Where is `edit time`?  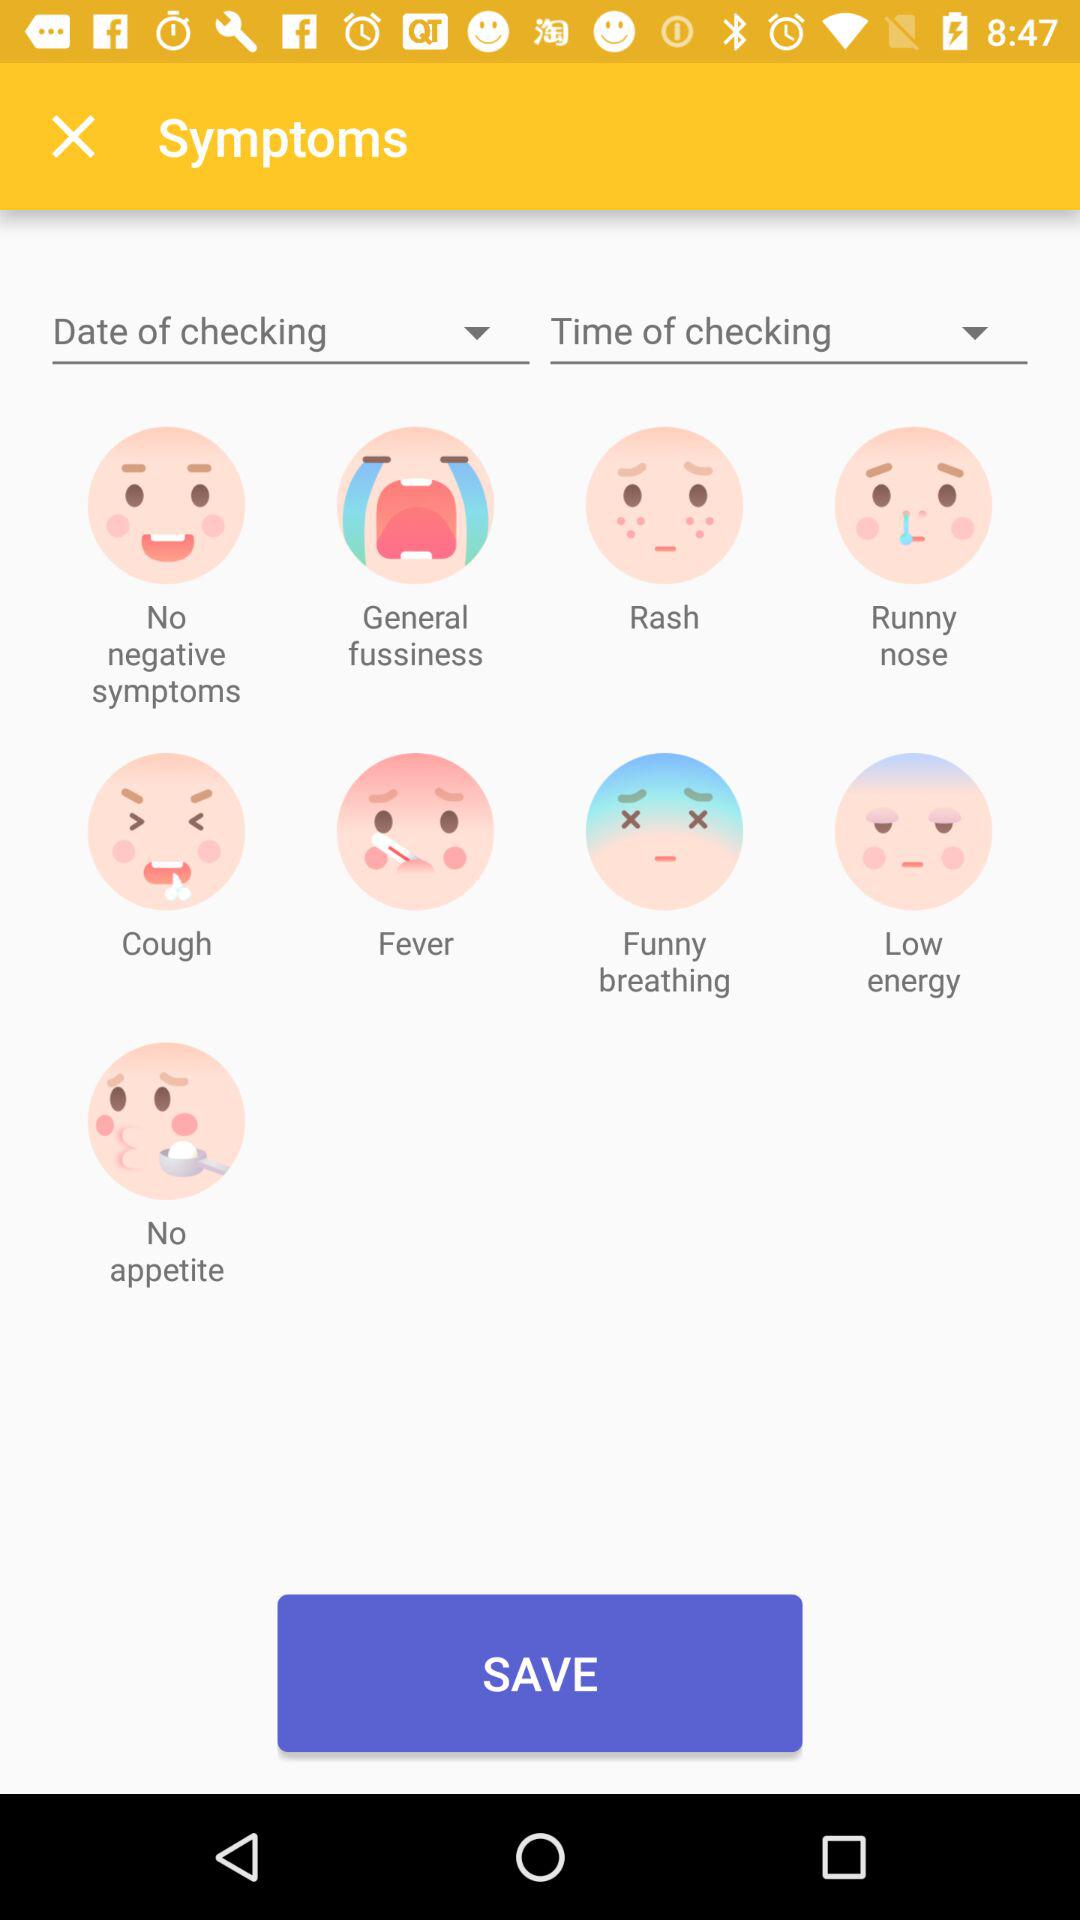
edit time is located at coordinates (789, 332).